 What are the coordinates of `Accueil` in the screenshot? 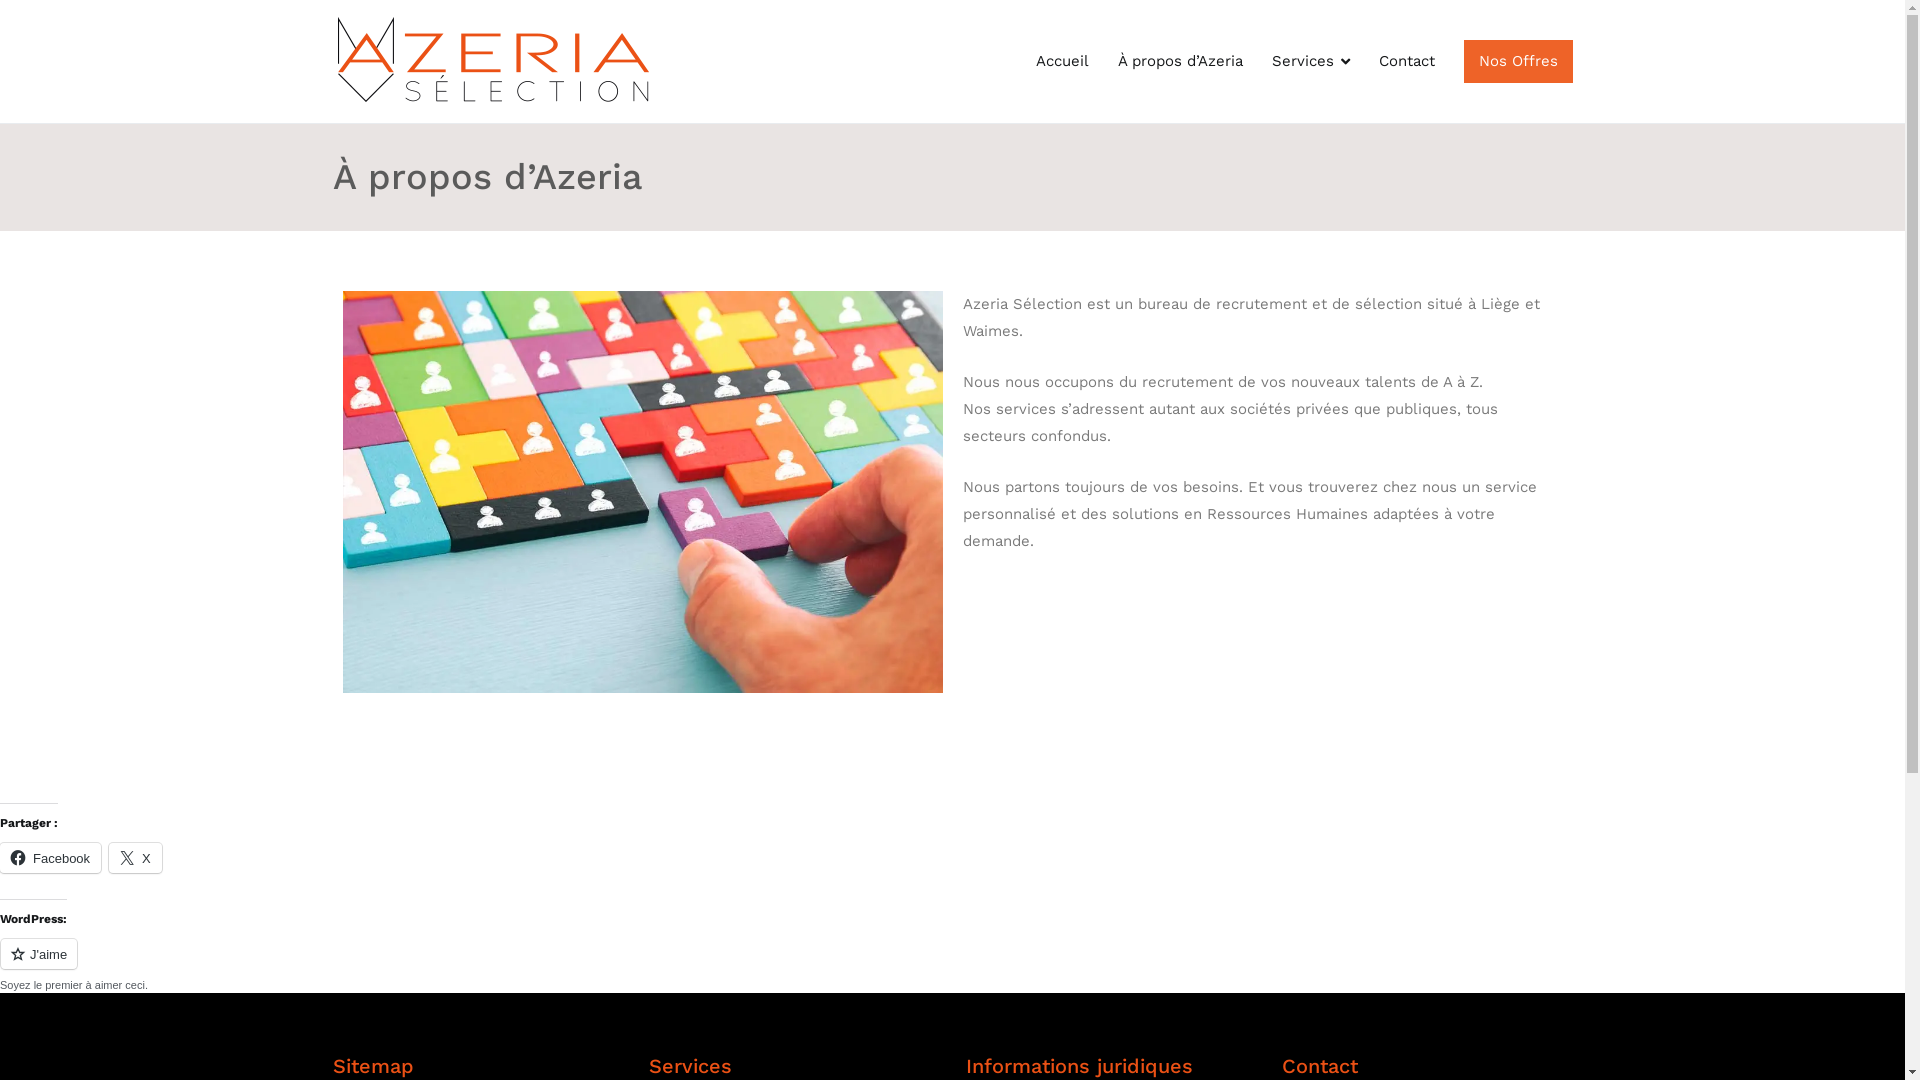 It's located at (1062, 62).